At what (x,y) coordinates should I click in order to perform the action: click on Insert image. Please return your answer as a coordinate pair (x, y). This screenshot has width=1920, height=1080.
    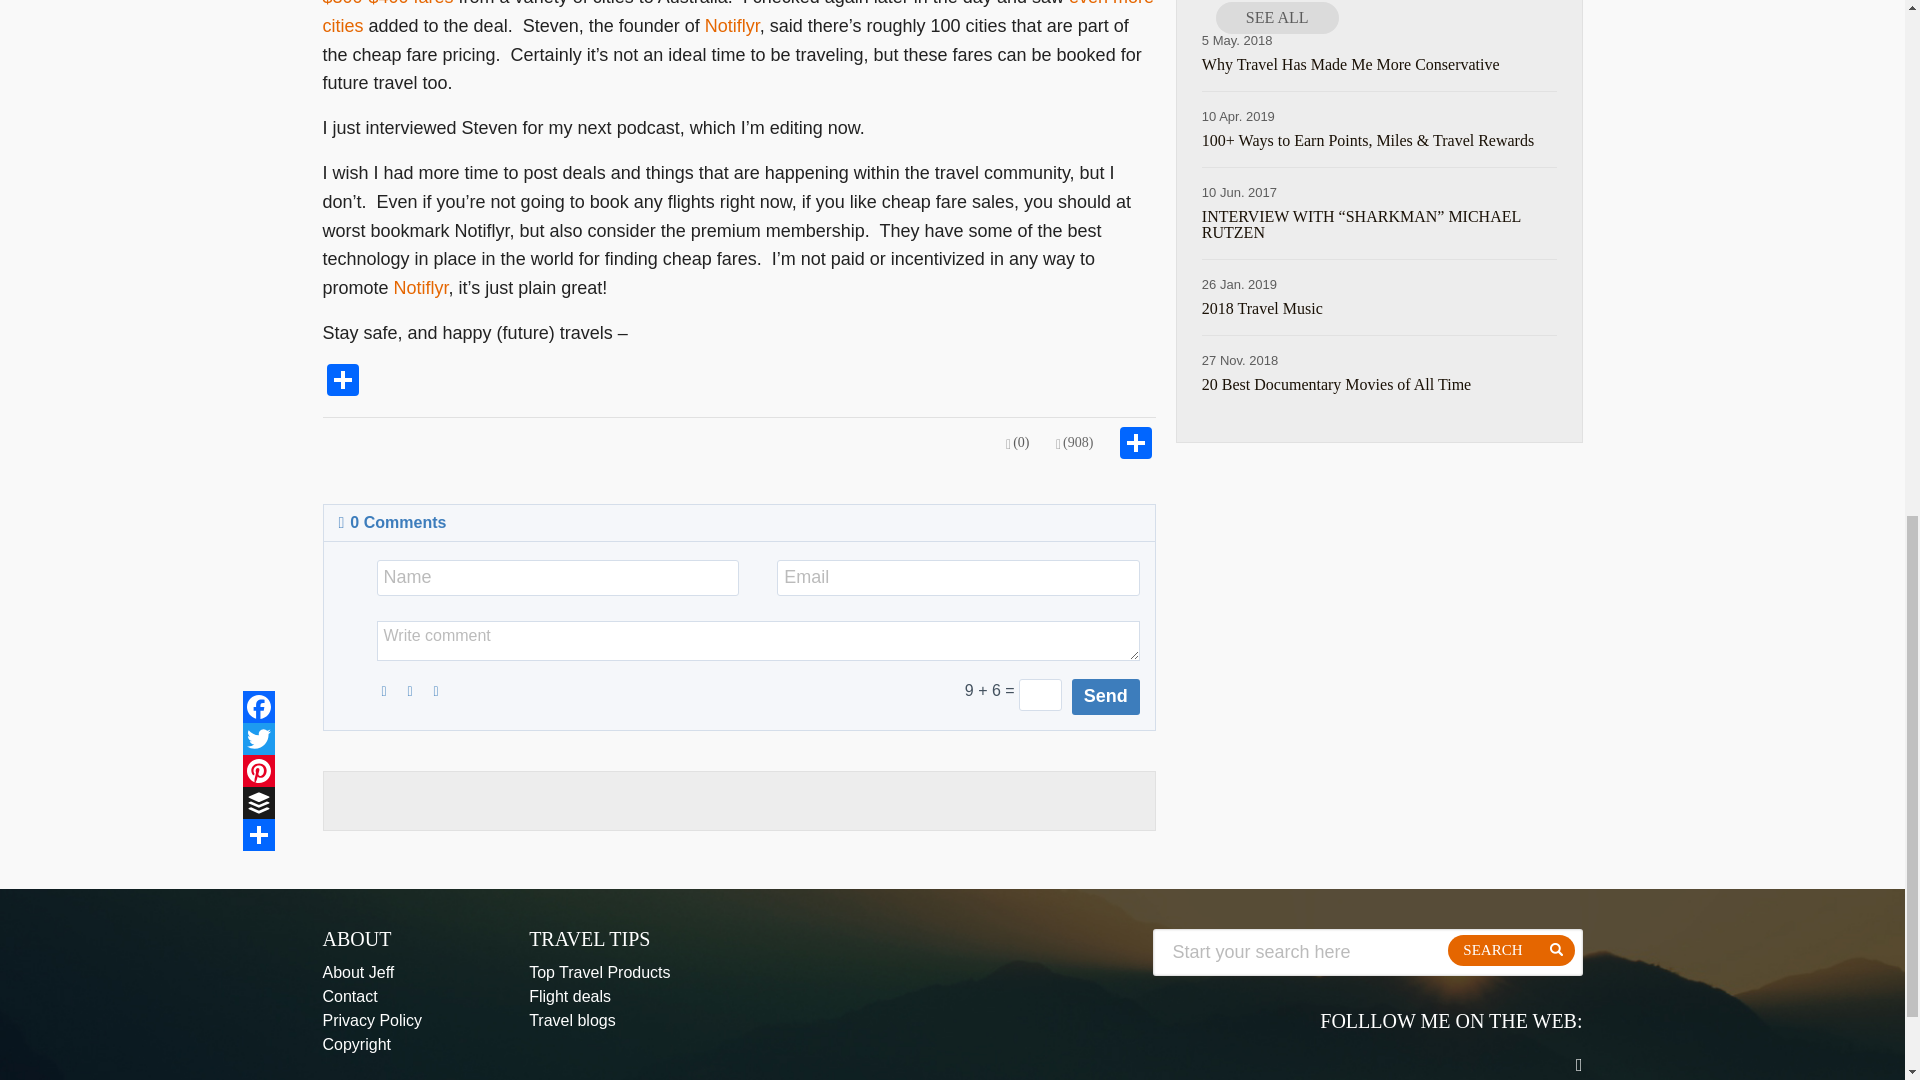
    Looking at the image, I should click on (392, 688).